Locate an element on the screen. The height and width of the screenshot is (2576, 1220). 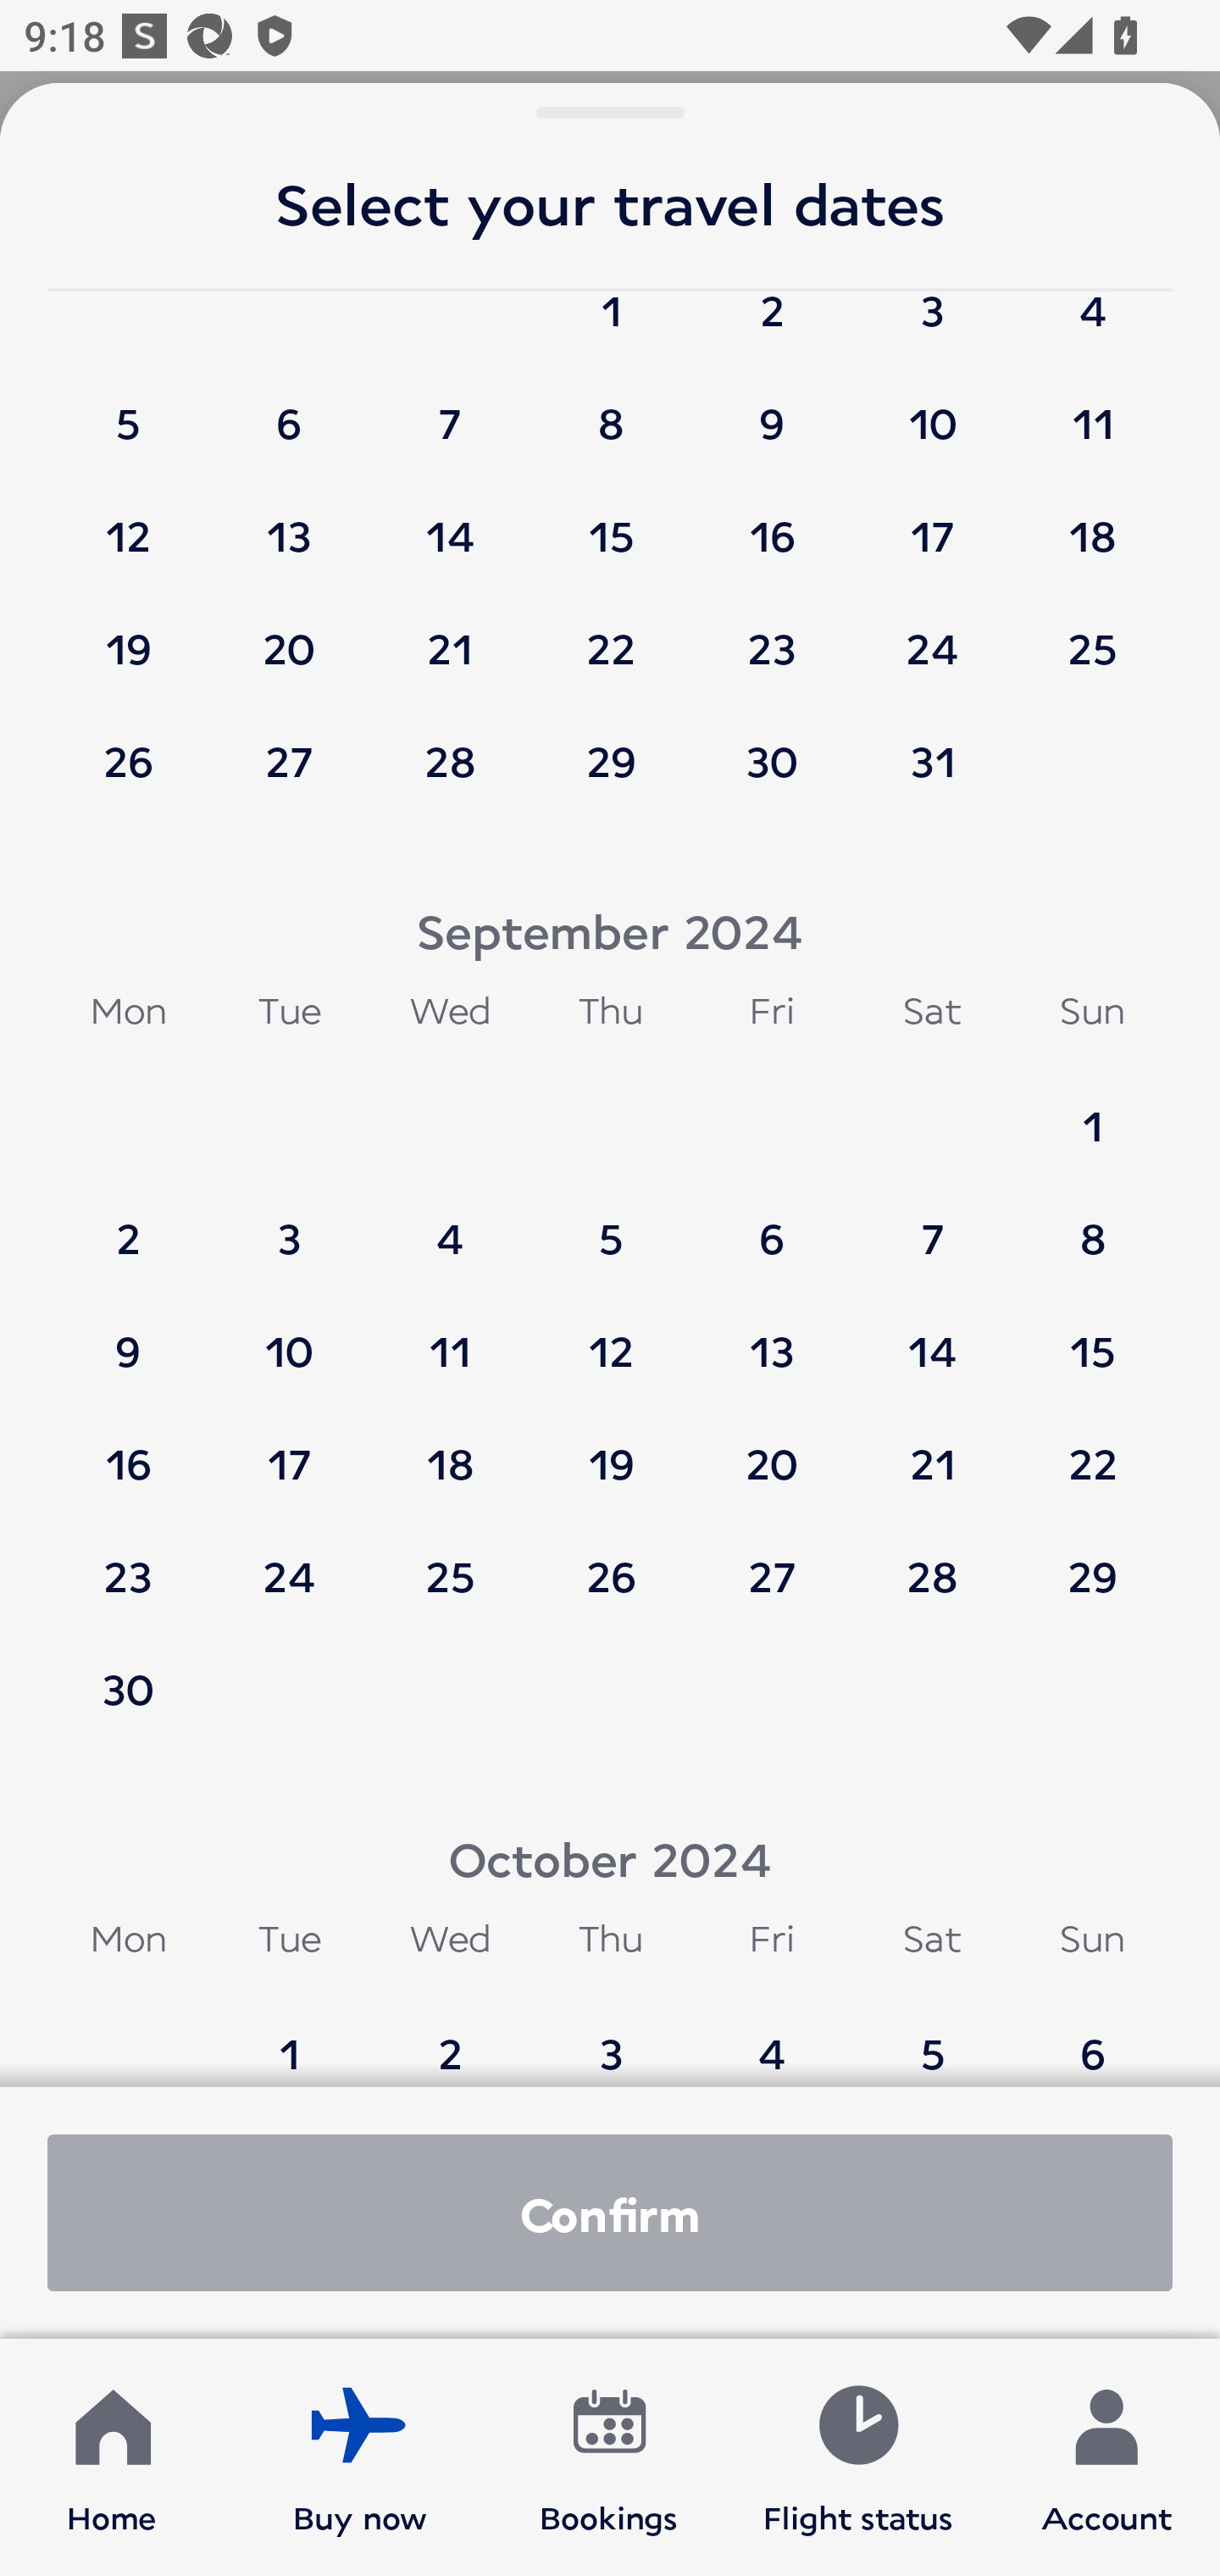
15 is located at coordinates (1092, 1335).